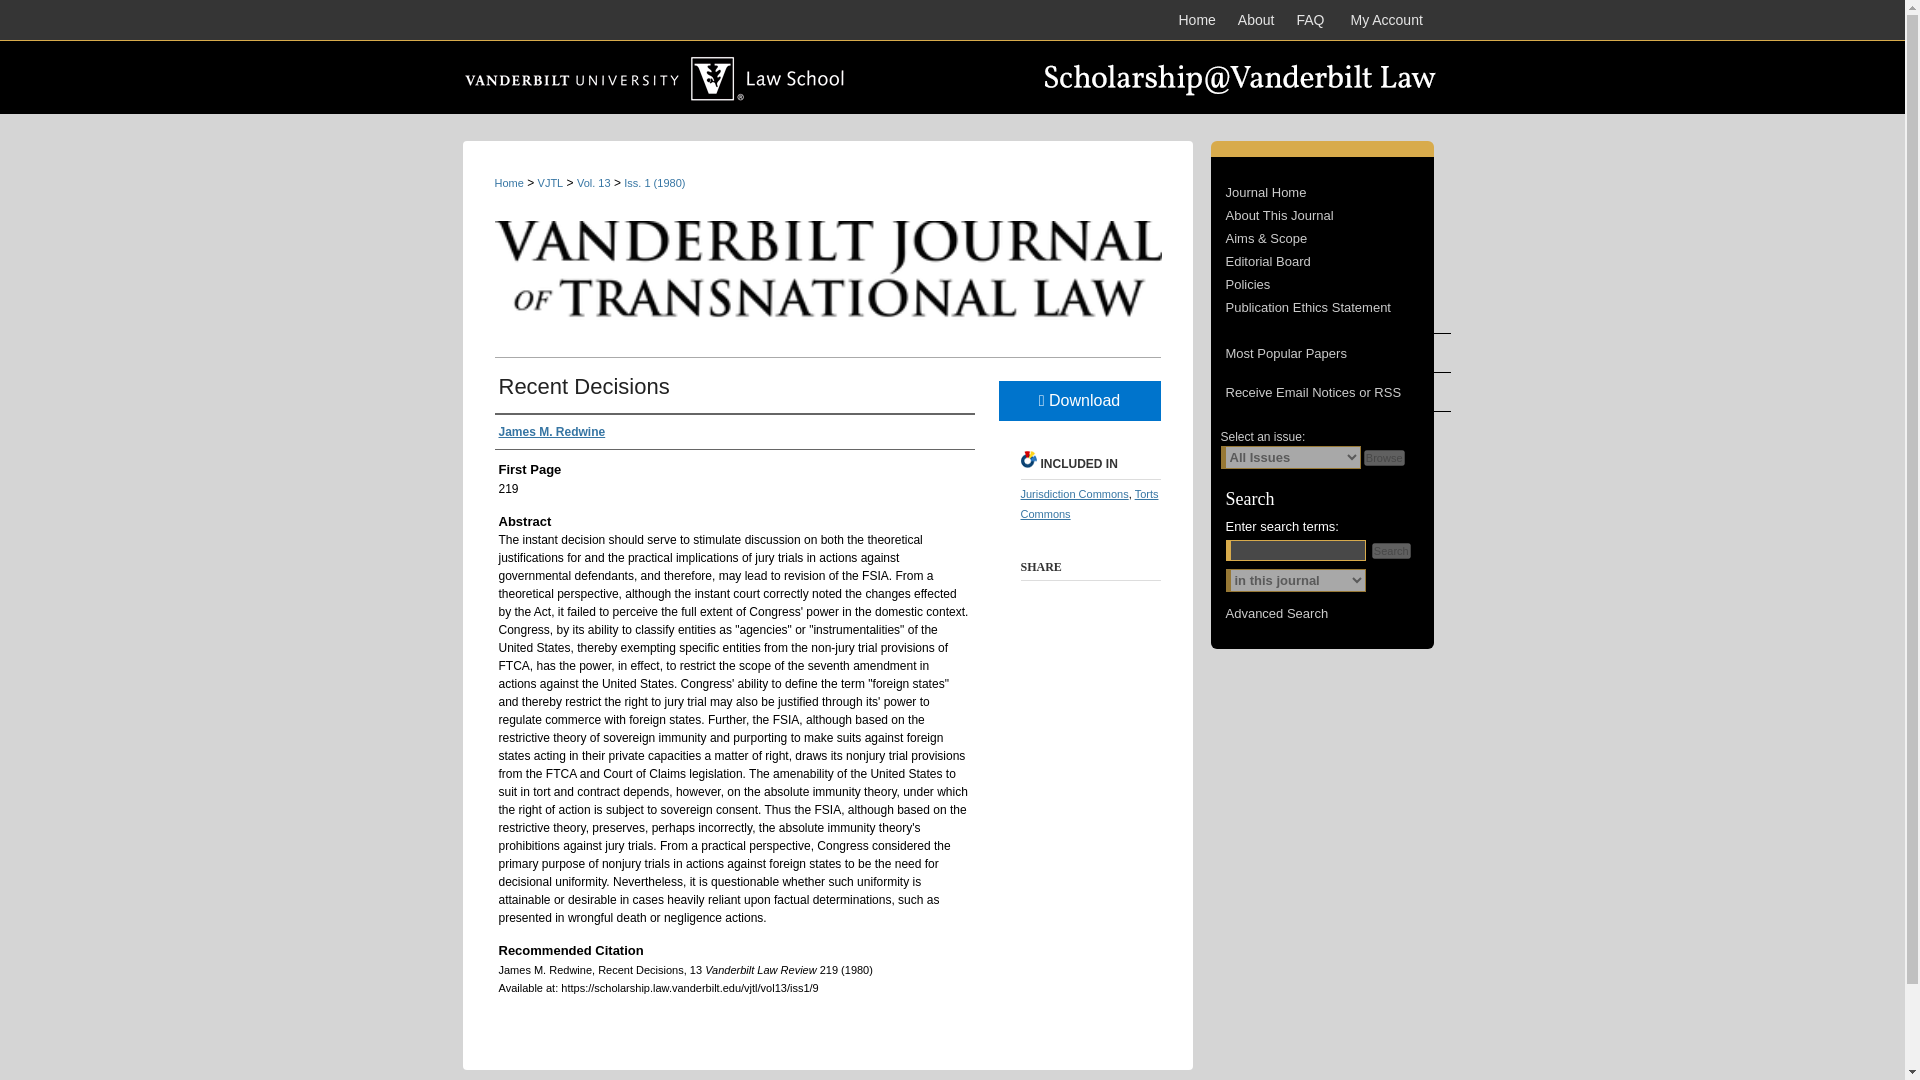  What do you see at coordinates (550, 432) in the screenshot?
I see `James M. Redwine` at bounding box center [550, 432].